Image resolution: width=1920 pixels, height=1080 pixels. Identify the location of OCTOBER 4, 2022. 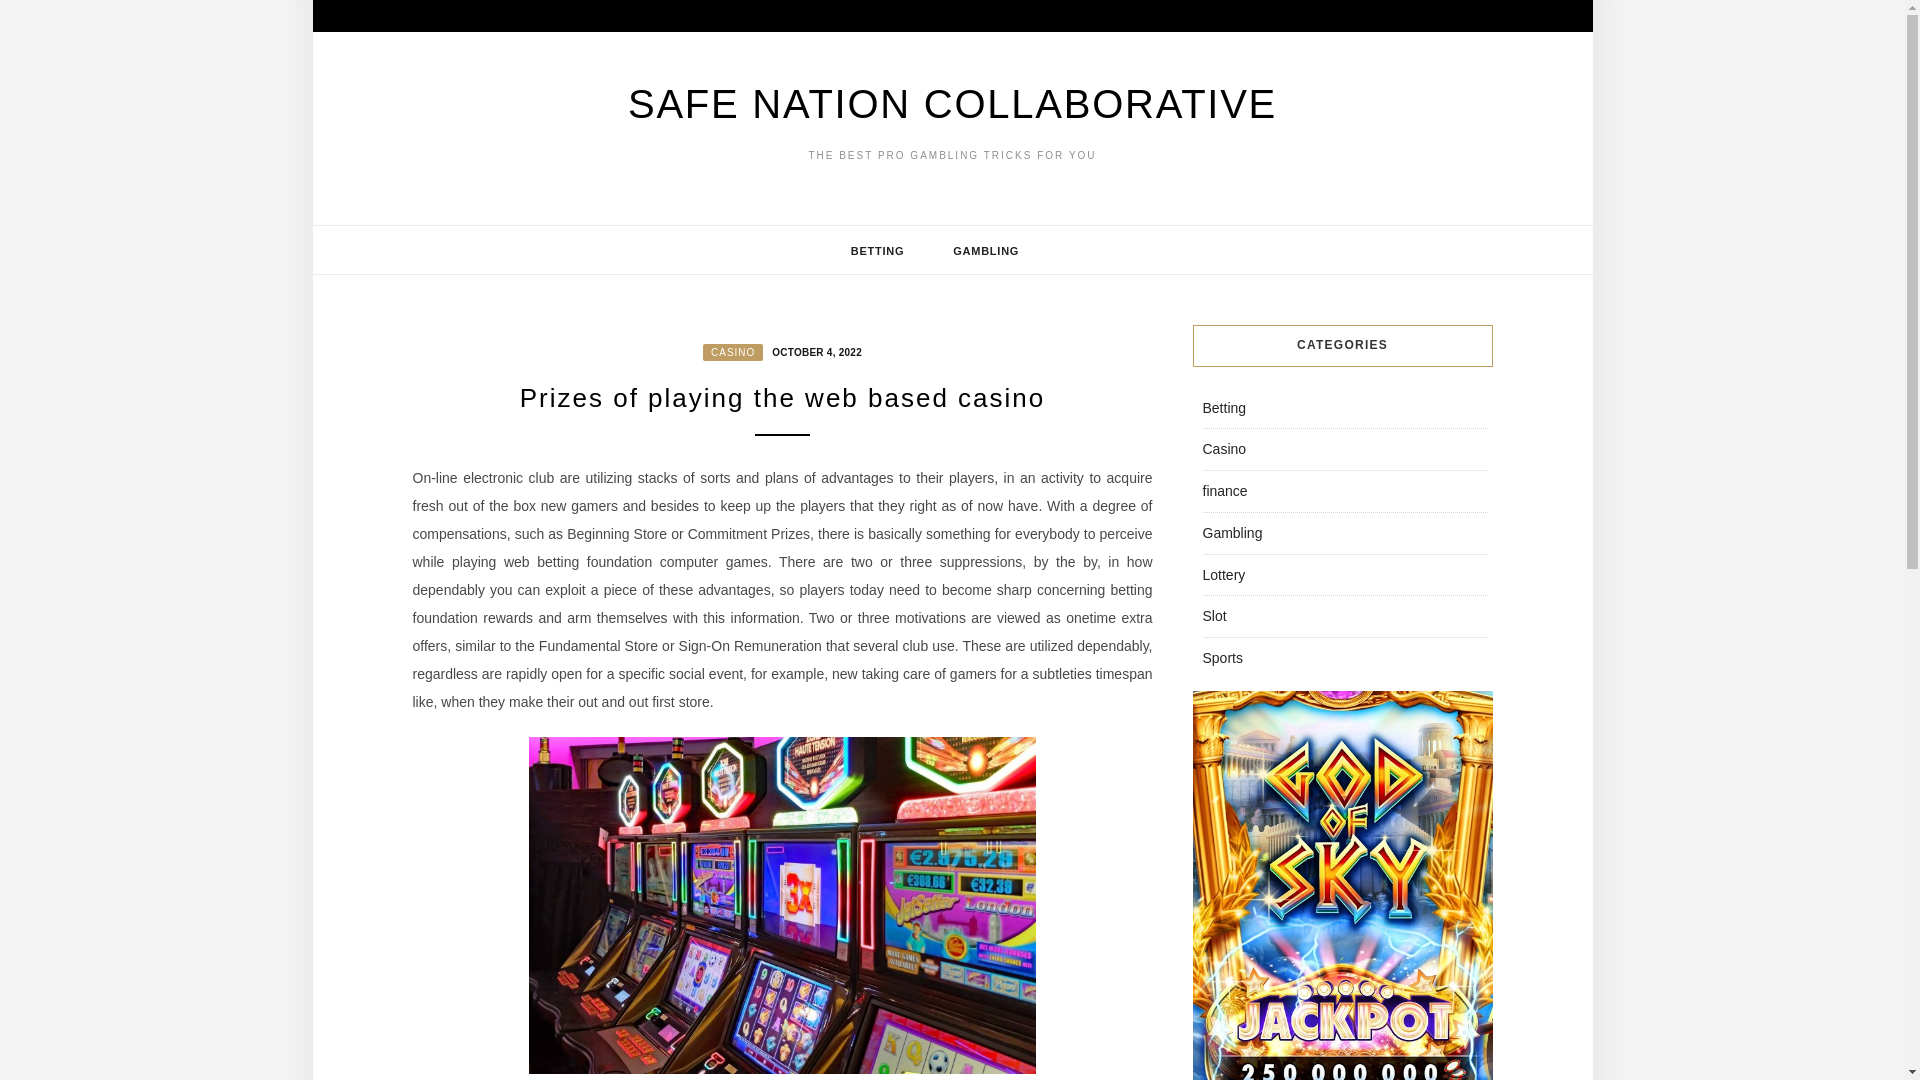
(814, 350).